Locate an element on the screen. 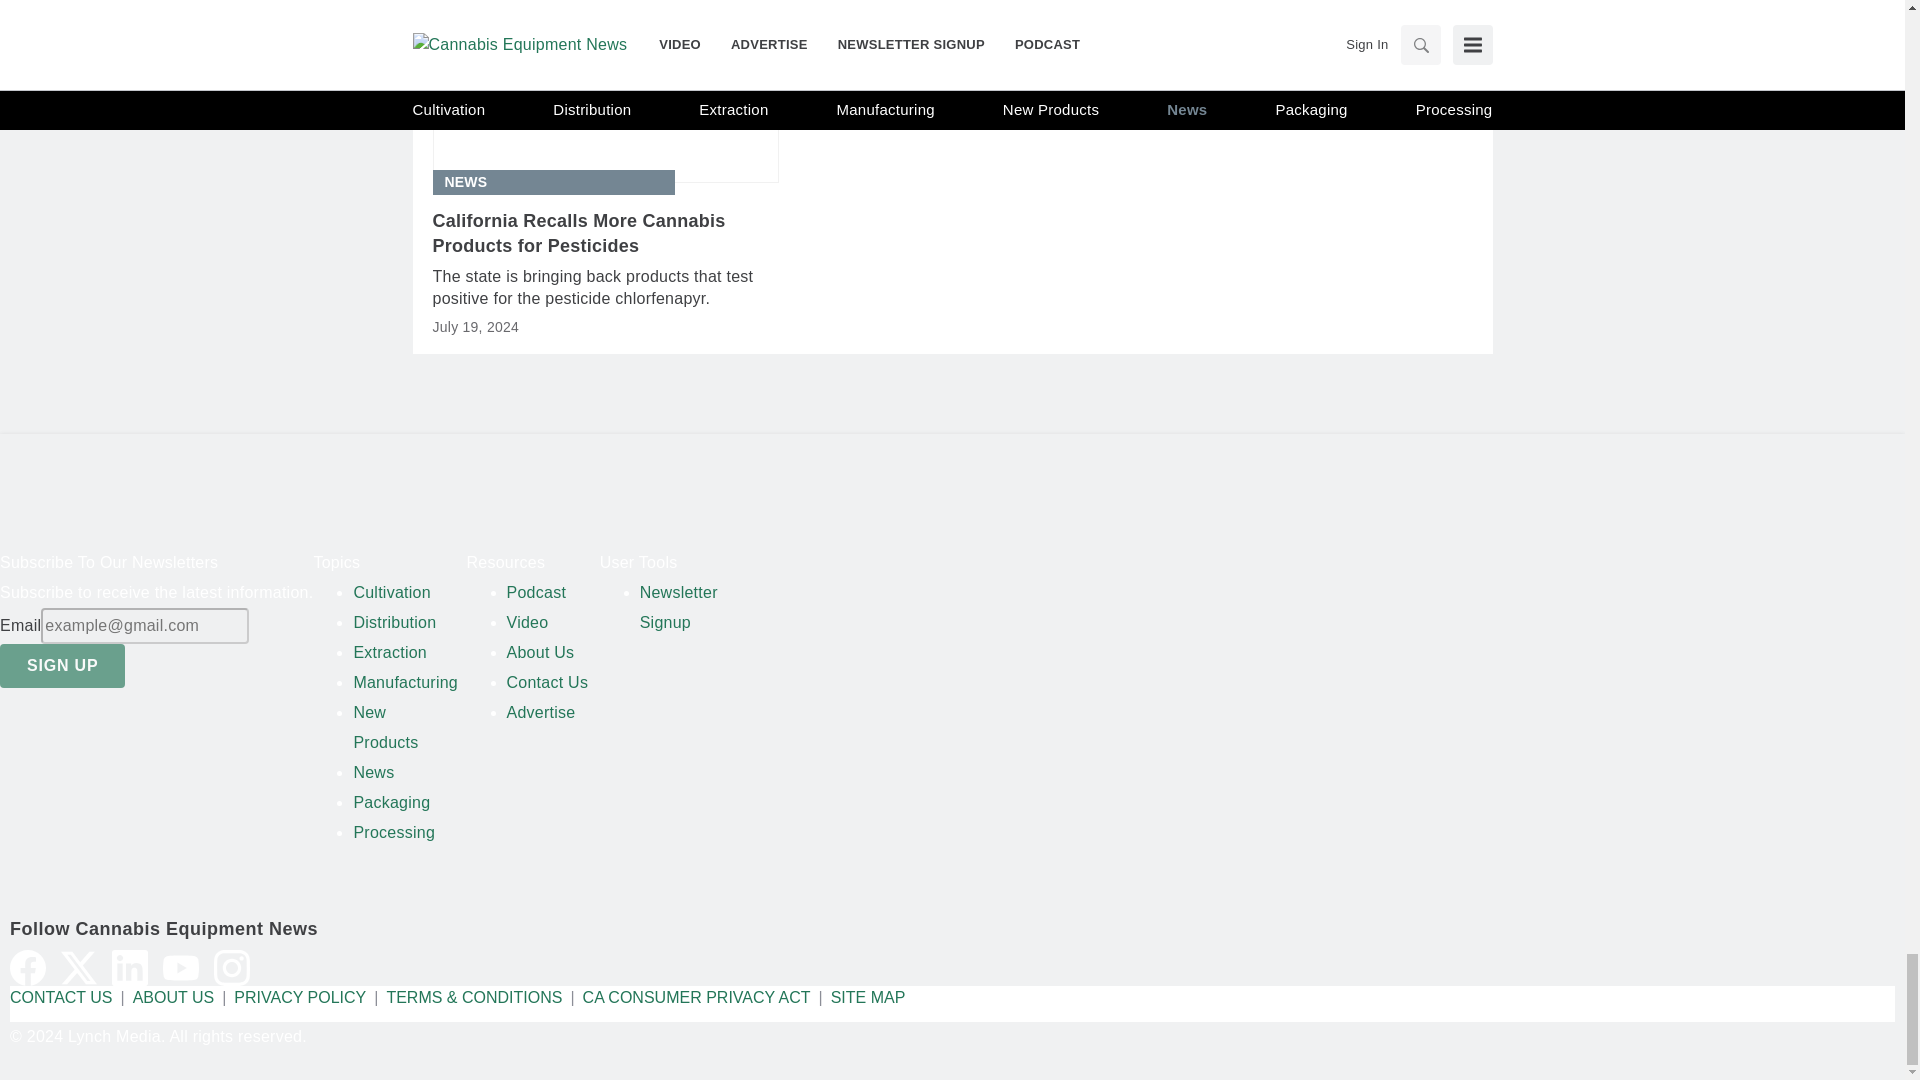 The height and width of the screenshot is (1080, 1920). YouTube icon is located at coordinates (181, 968).